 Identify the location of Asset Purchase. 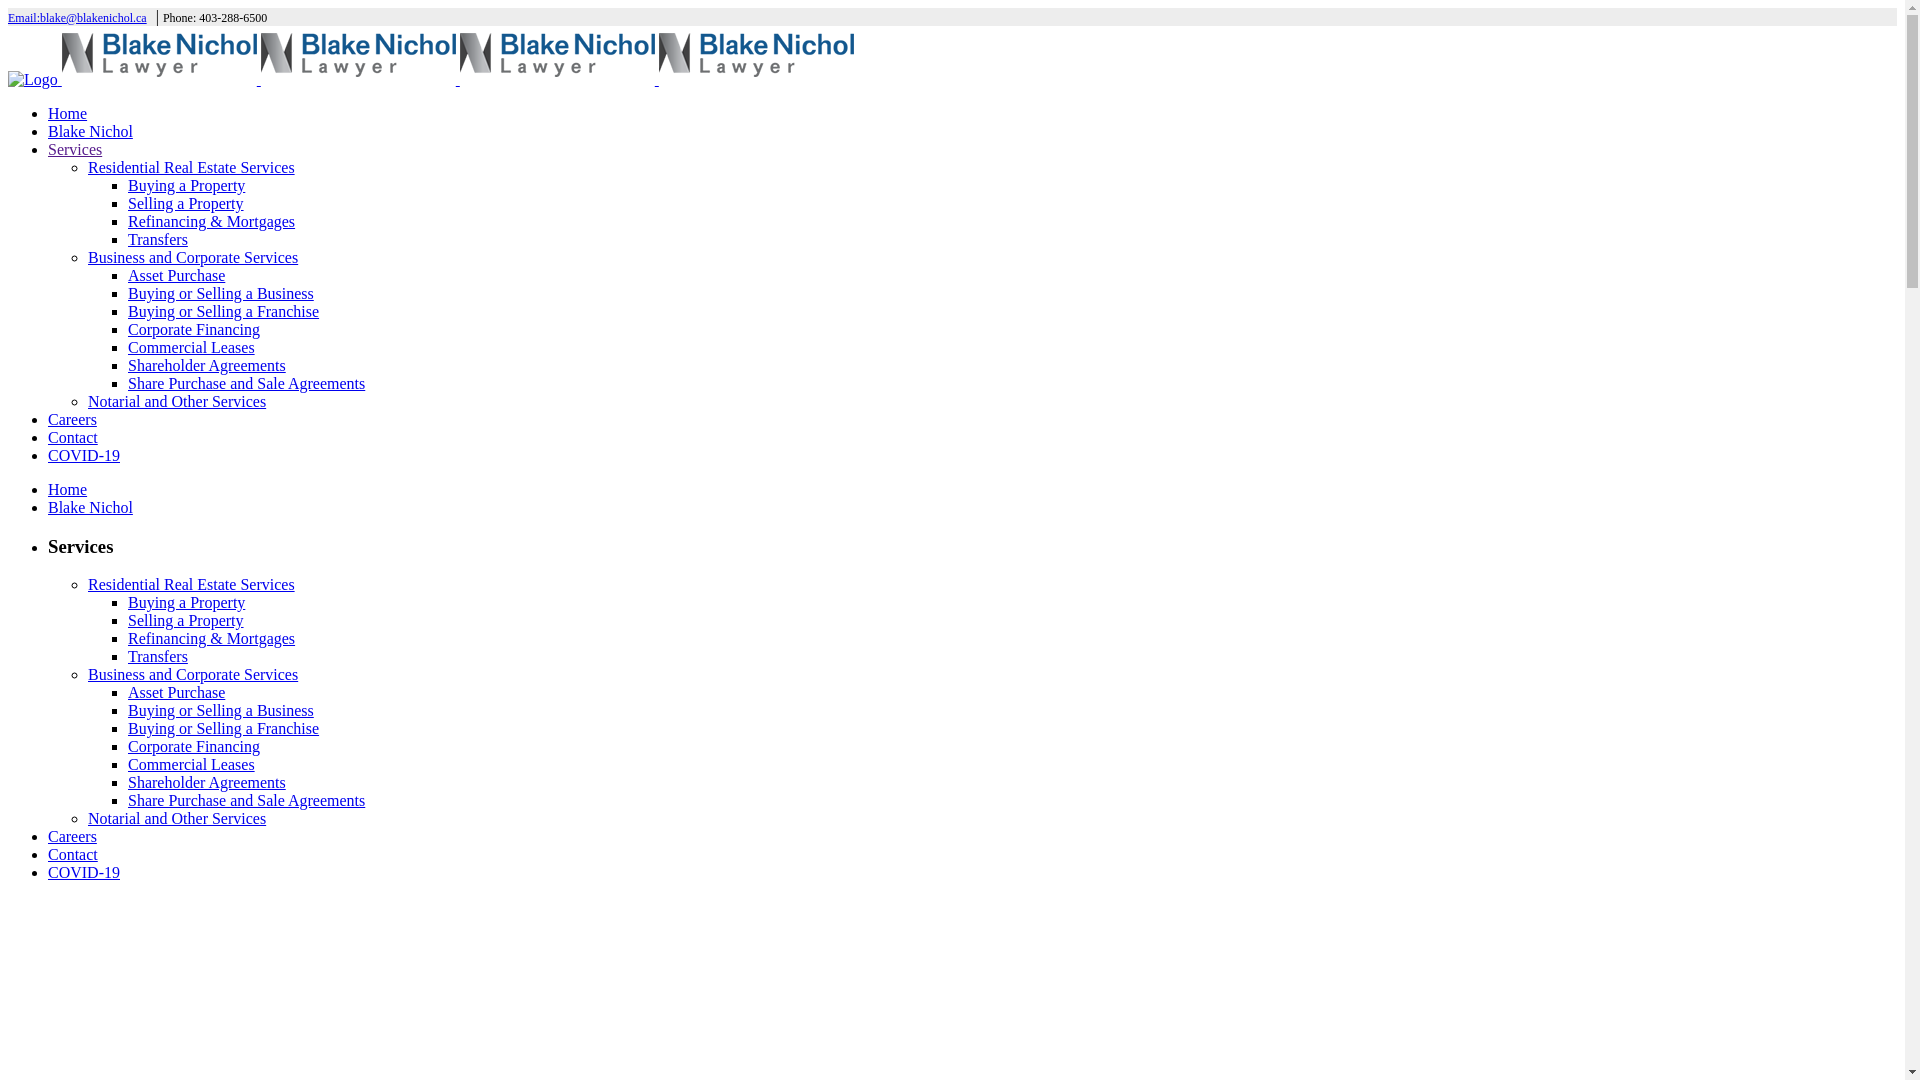
(176, 692).